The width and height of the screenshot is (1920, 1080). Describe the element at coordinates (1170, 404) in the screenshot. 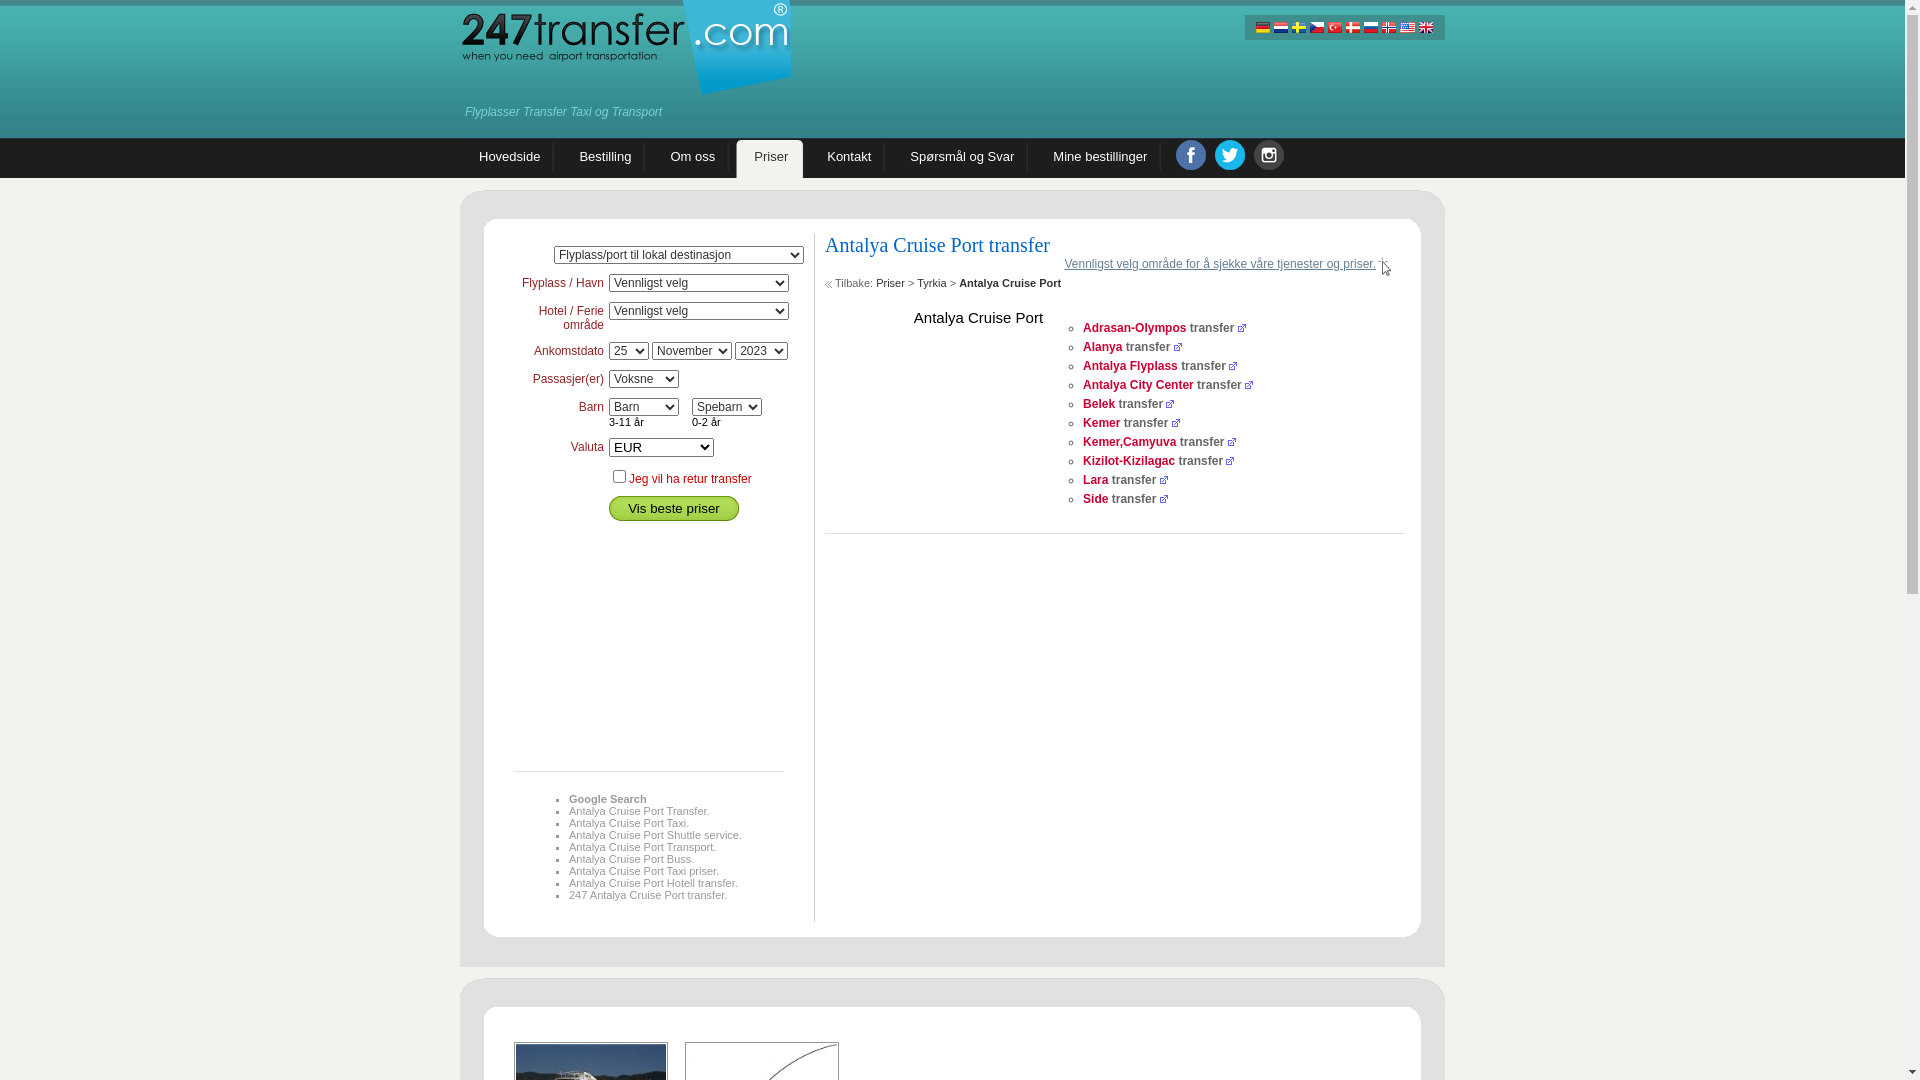

I see `Antalya Cruise Port Belek transfer` at that location.